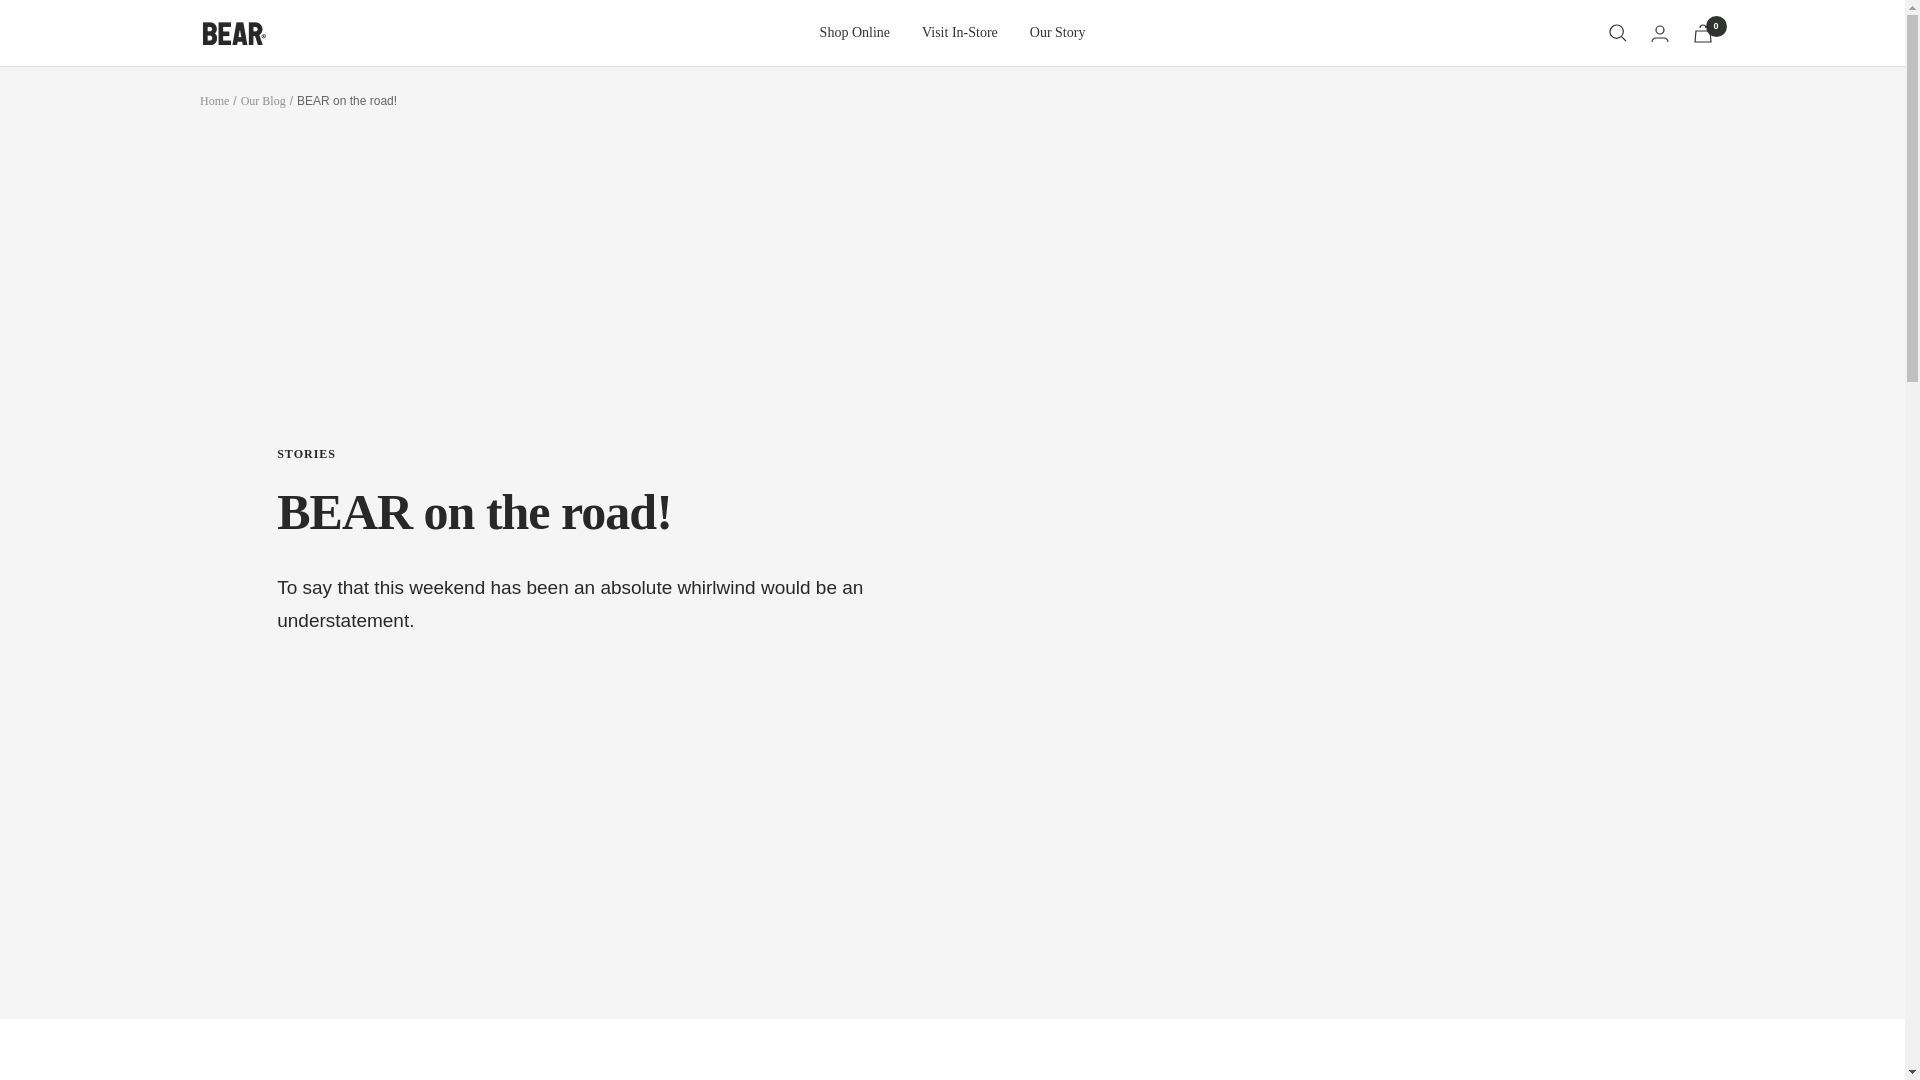  Describe the element at coordinates (854, 32) in the screenshot. I see `Shop Online` at that location.